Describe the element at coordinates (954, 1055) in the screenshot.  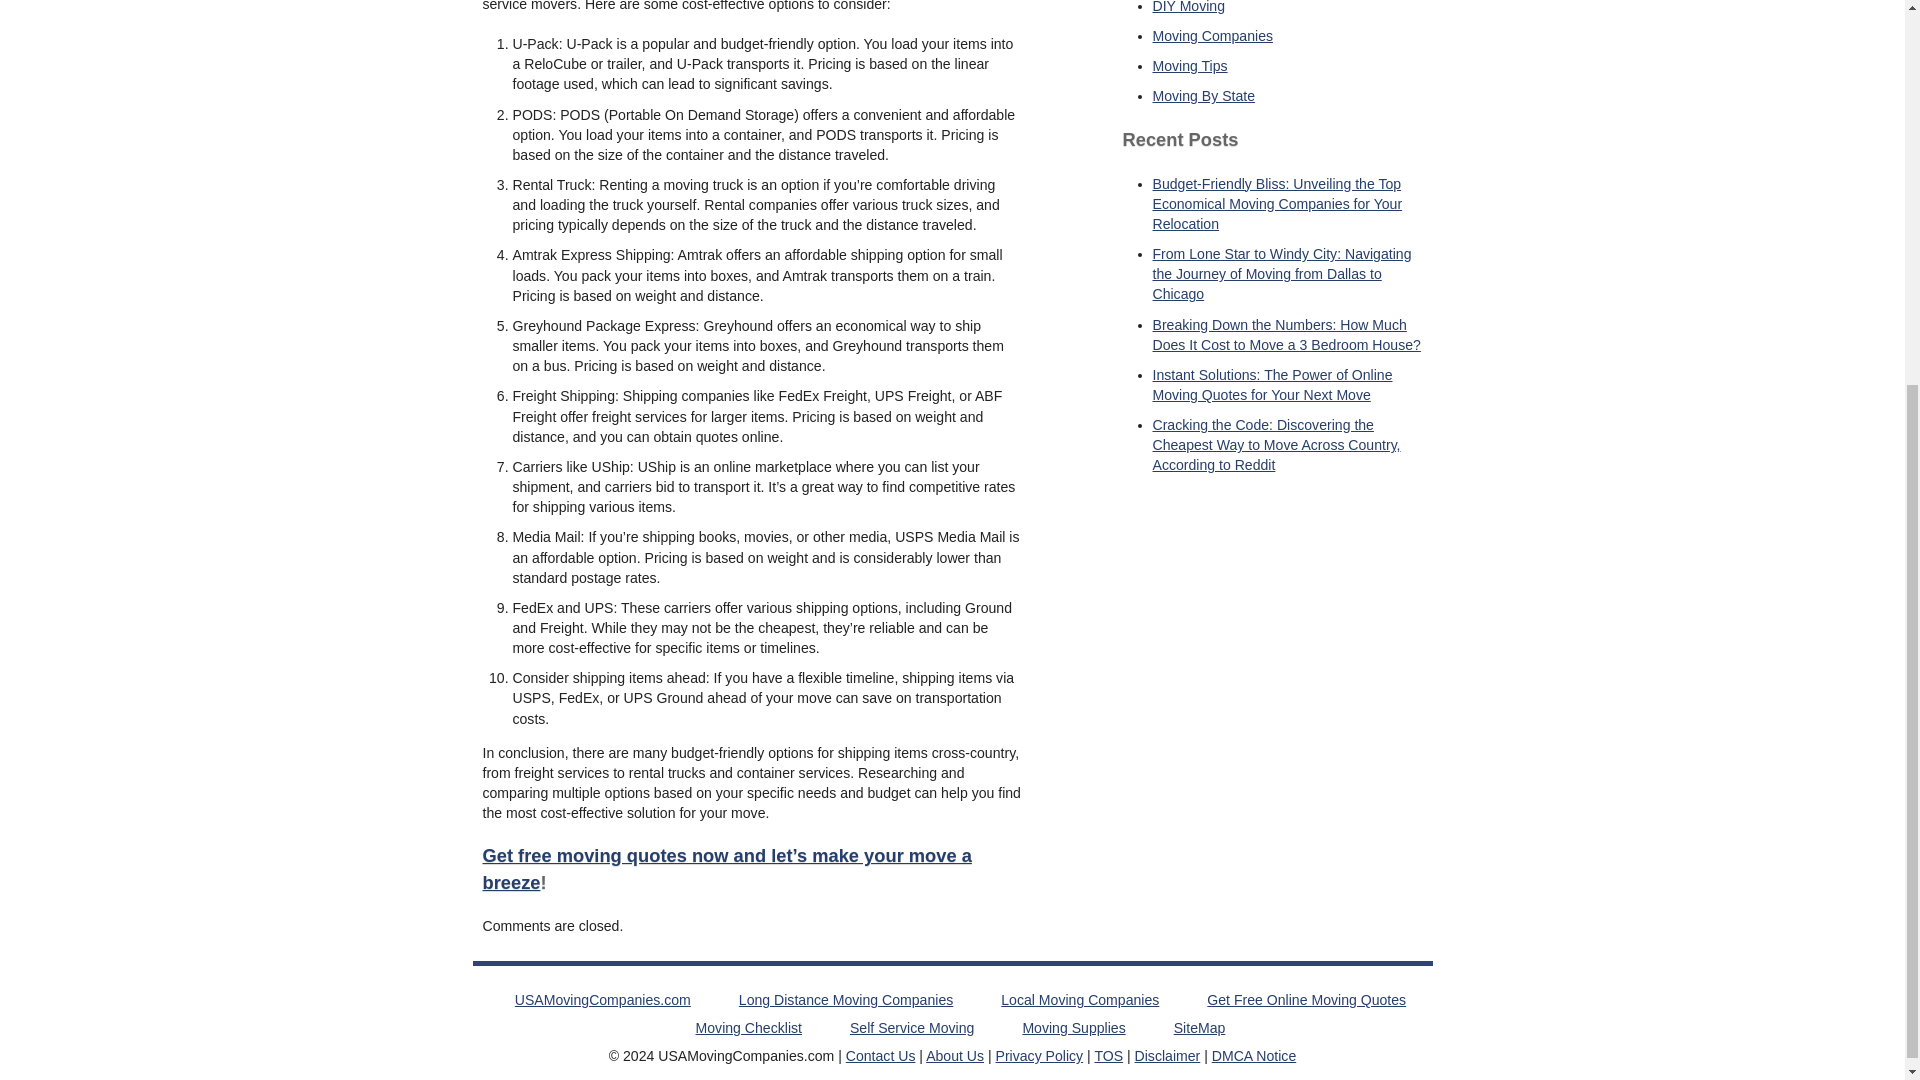
I see `about us` at that location.